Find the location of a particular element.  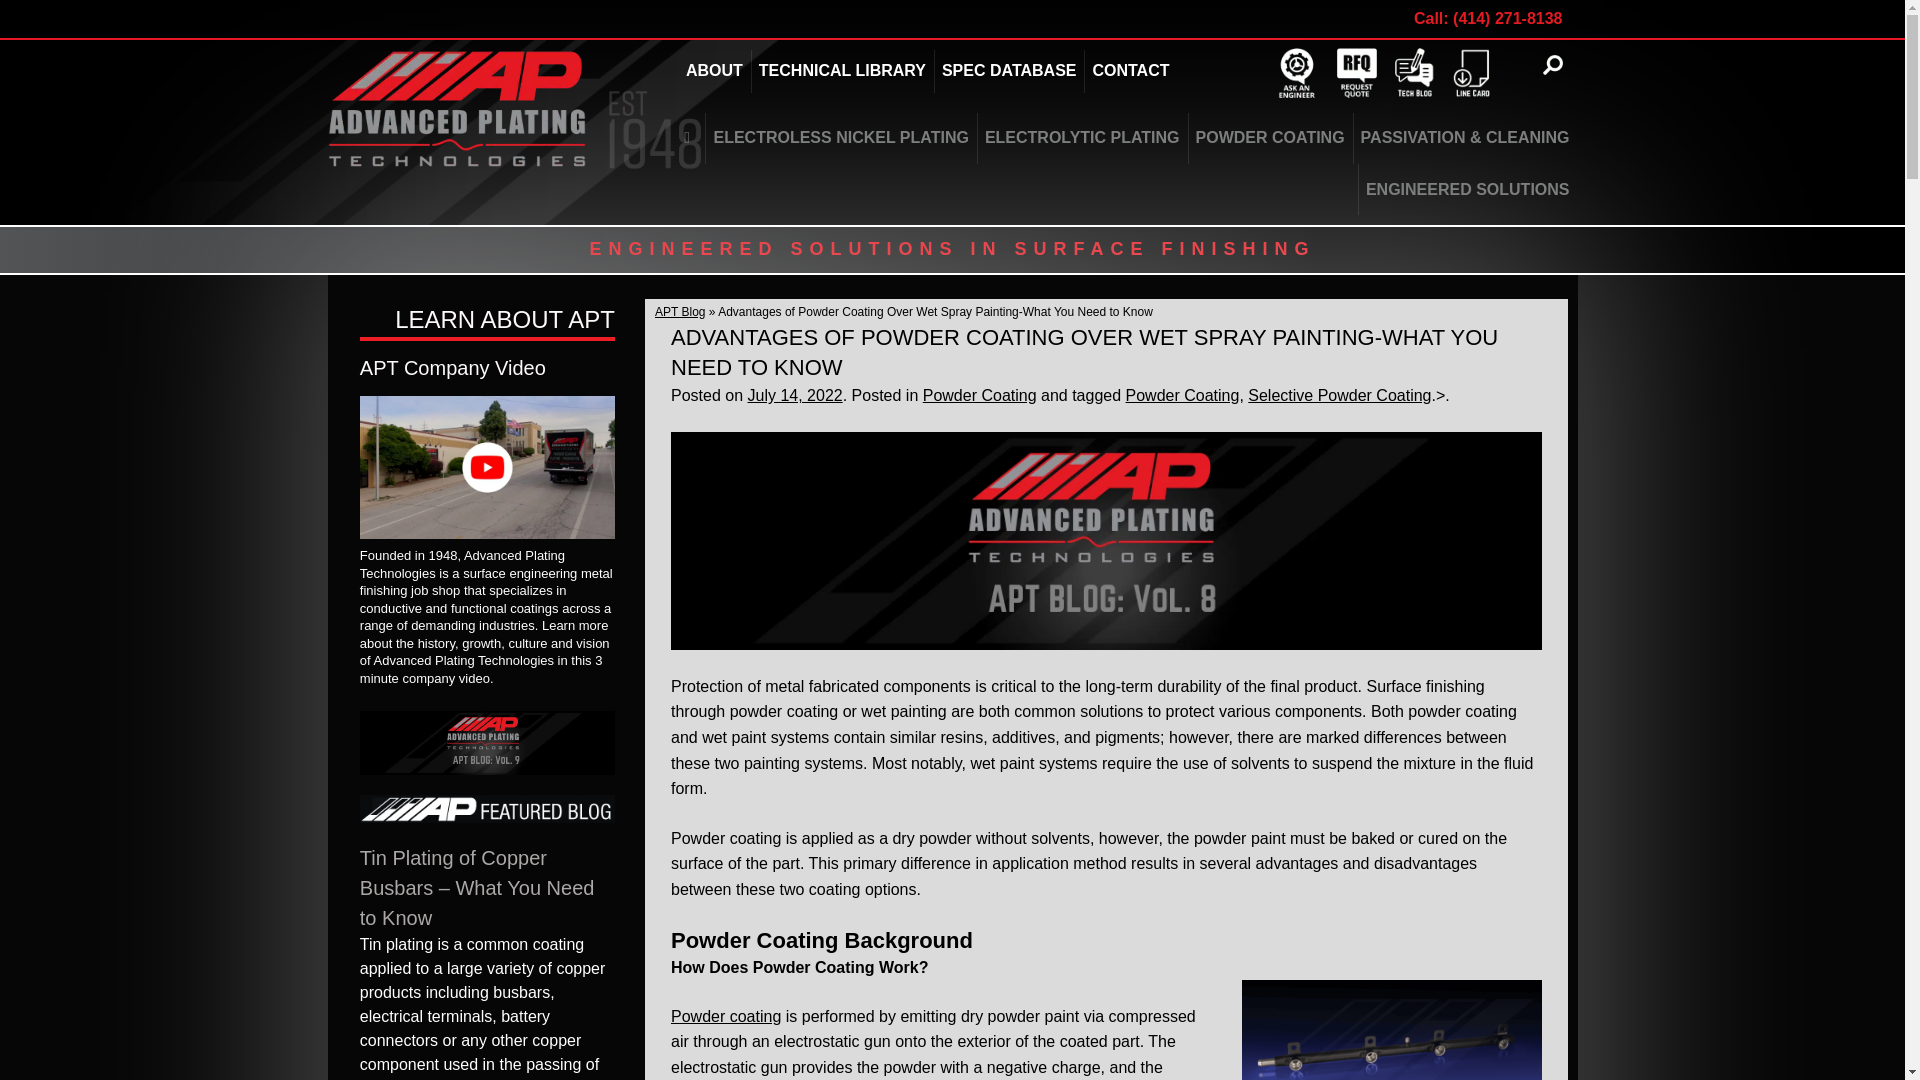

APT Technical Library is located at coordinates (840, 138).